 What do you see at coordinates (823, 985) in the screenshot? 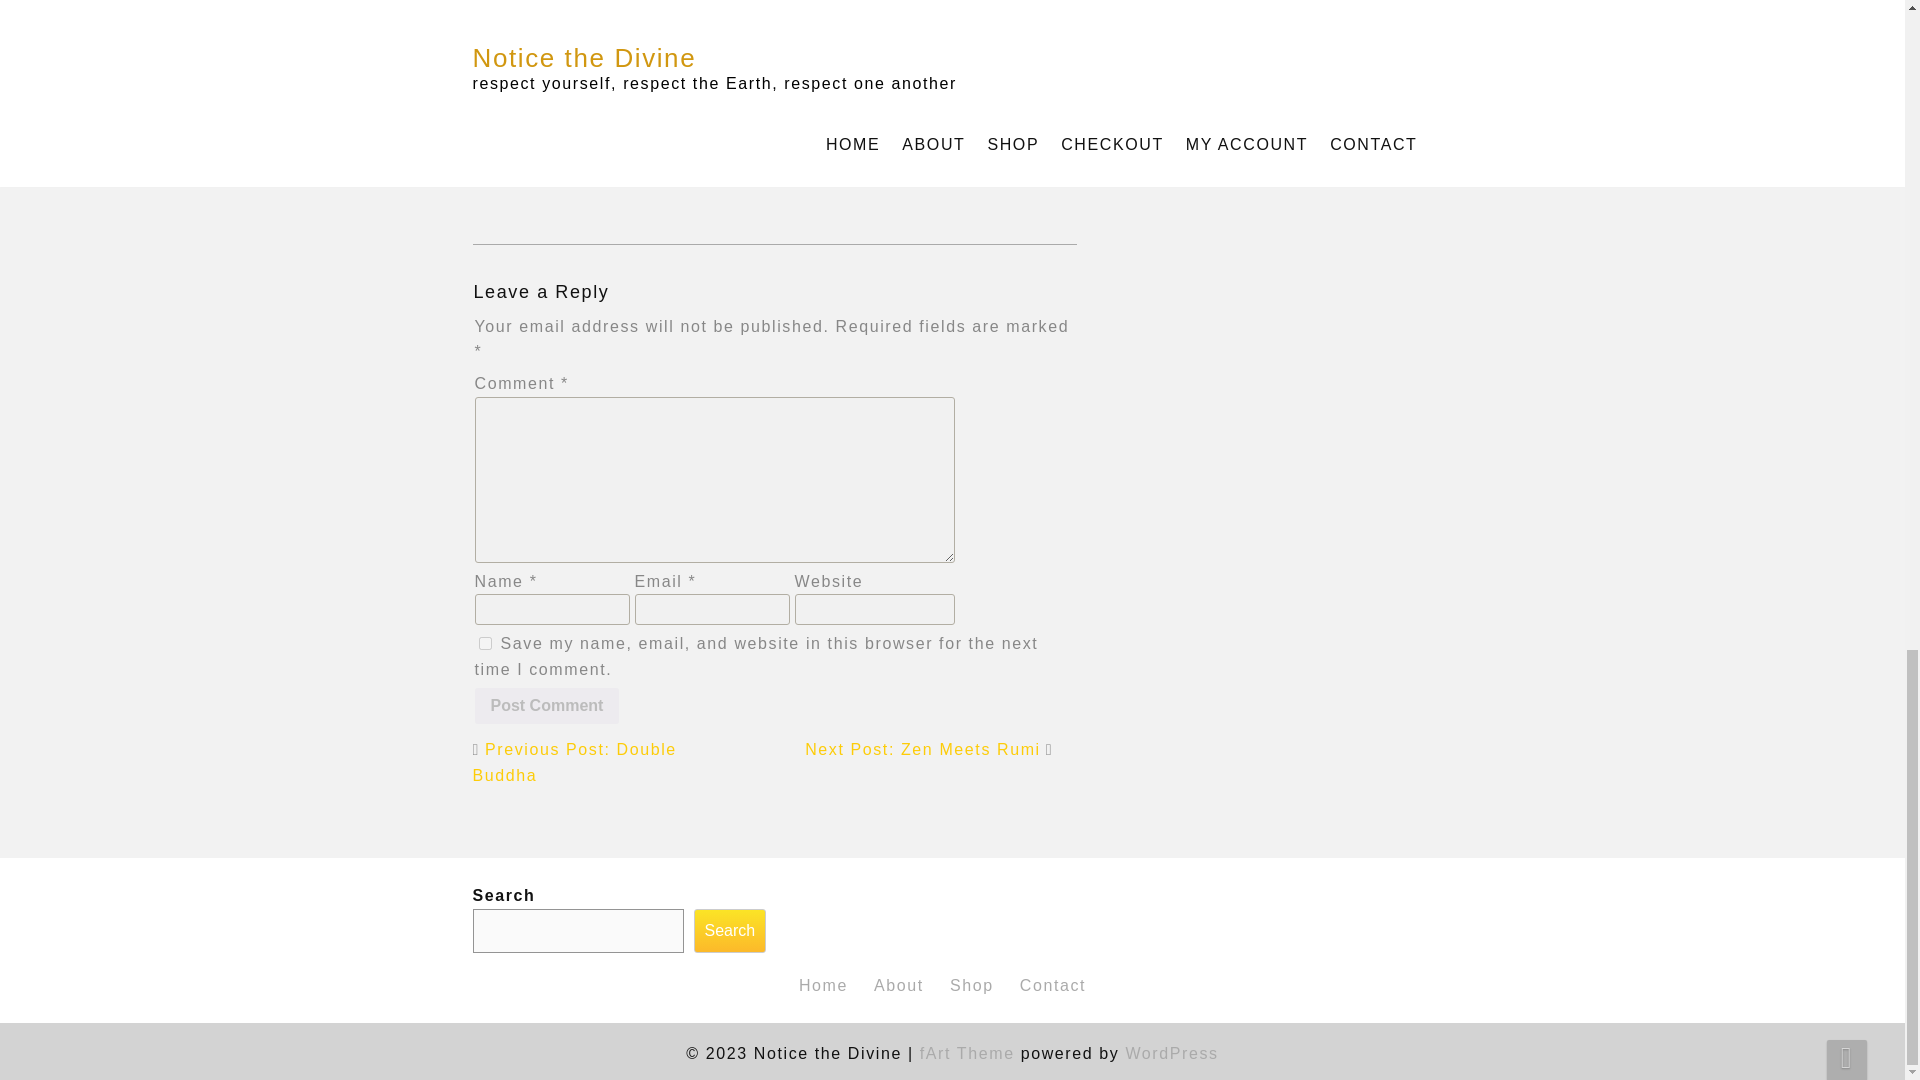
I see `Home` at bounding box center [823, 985].